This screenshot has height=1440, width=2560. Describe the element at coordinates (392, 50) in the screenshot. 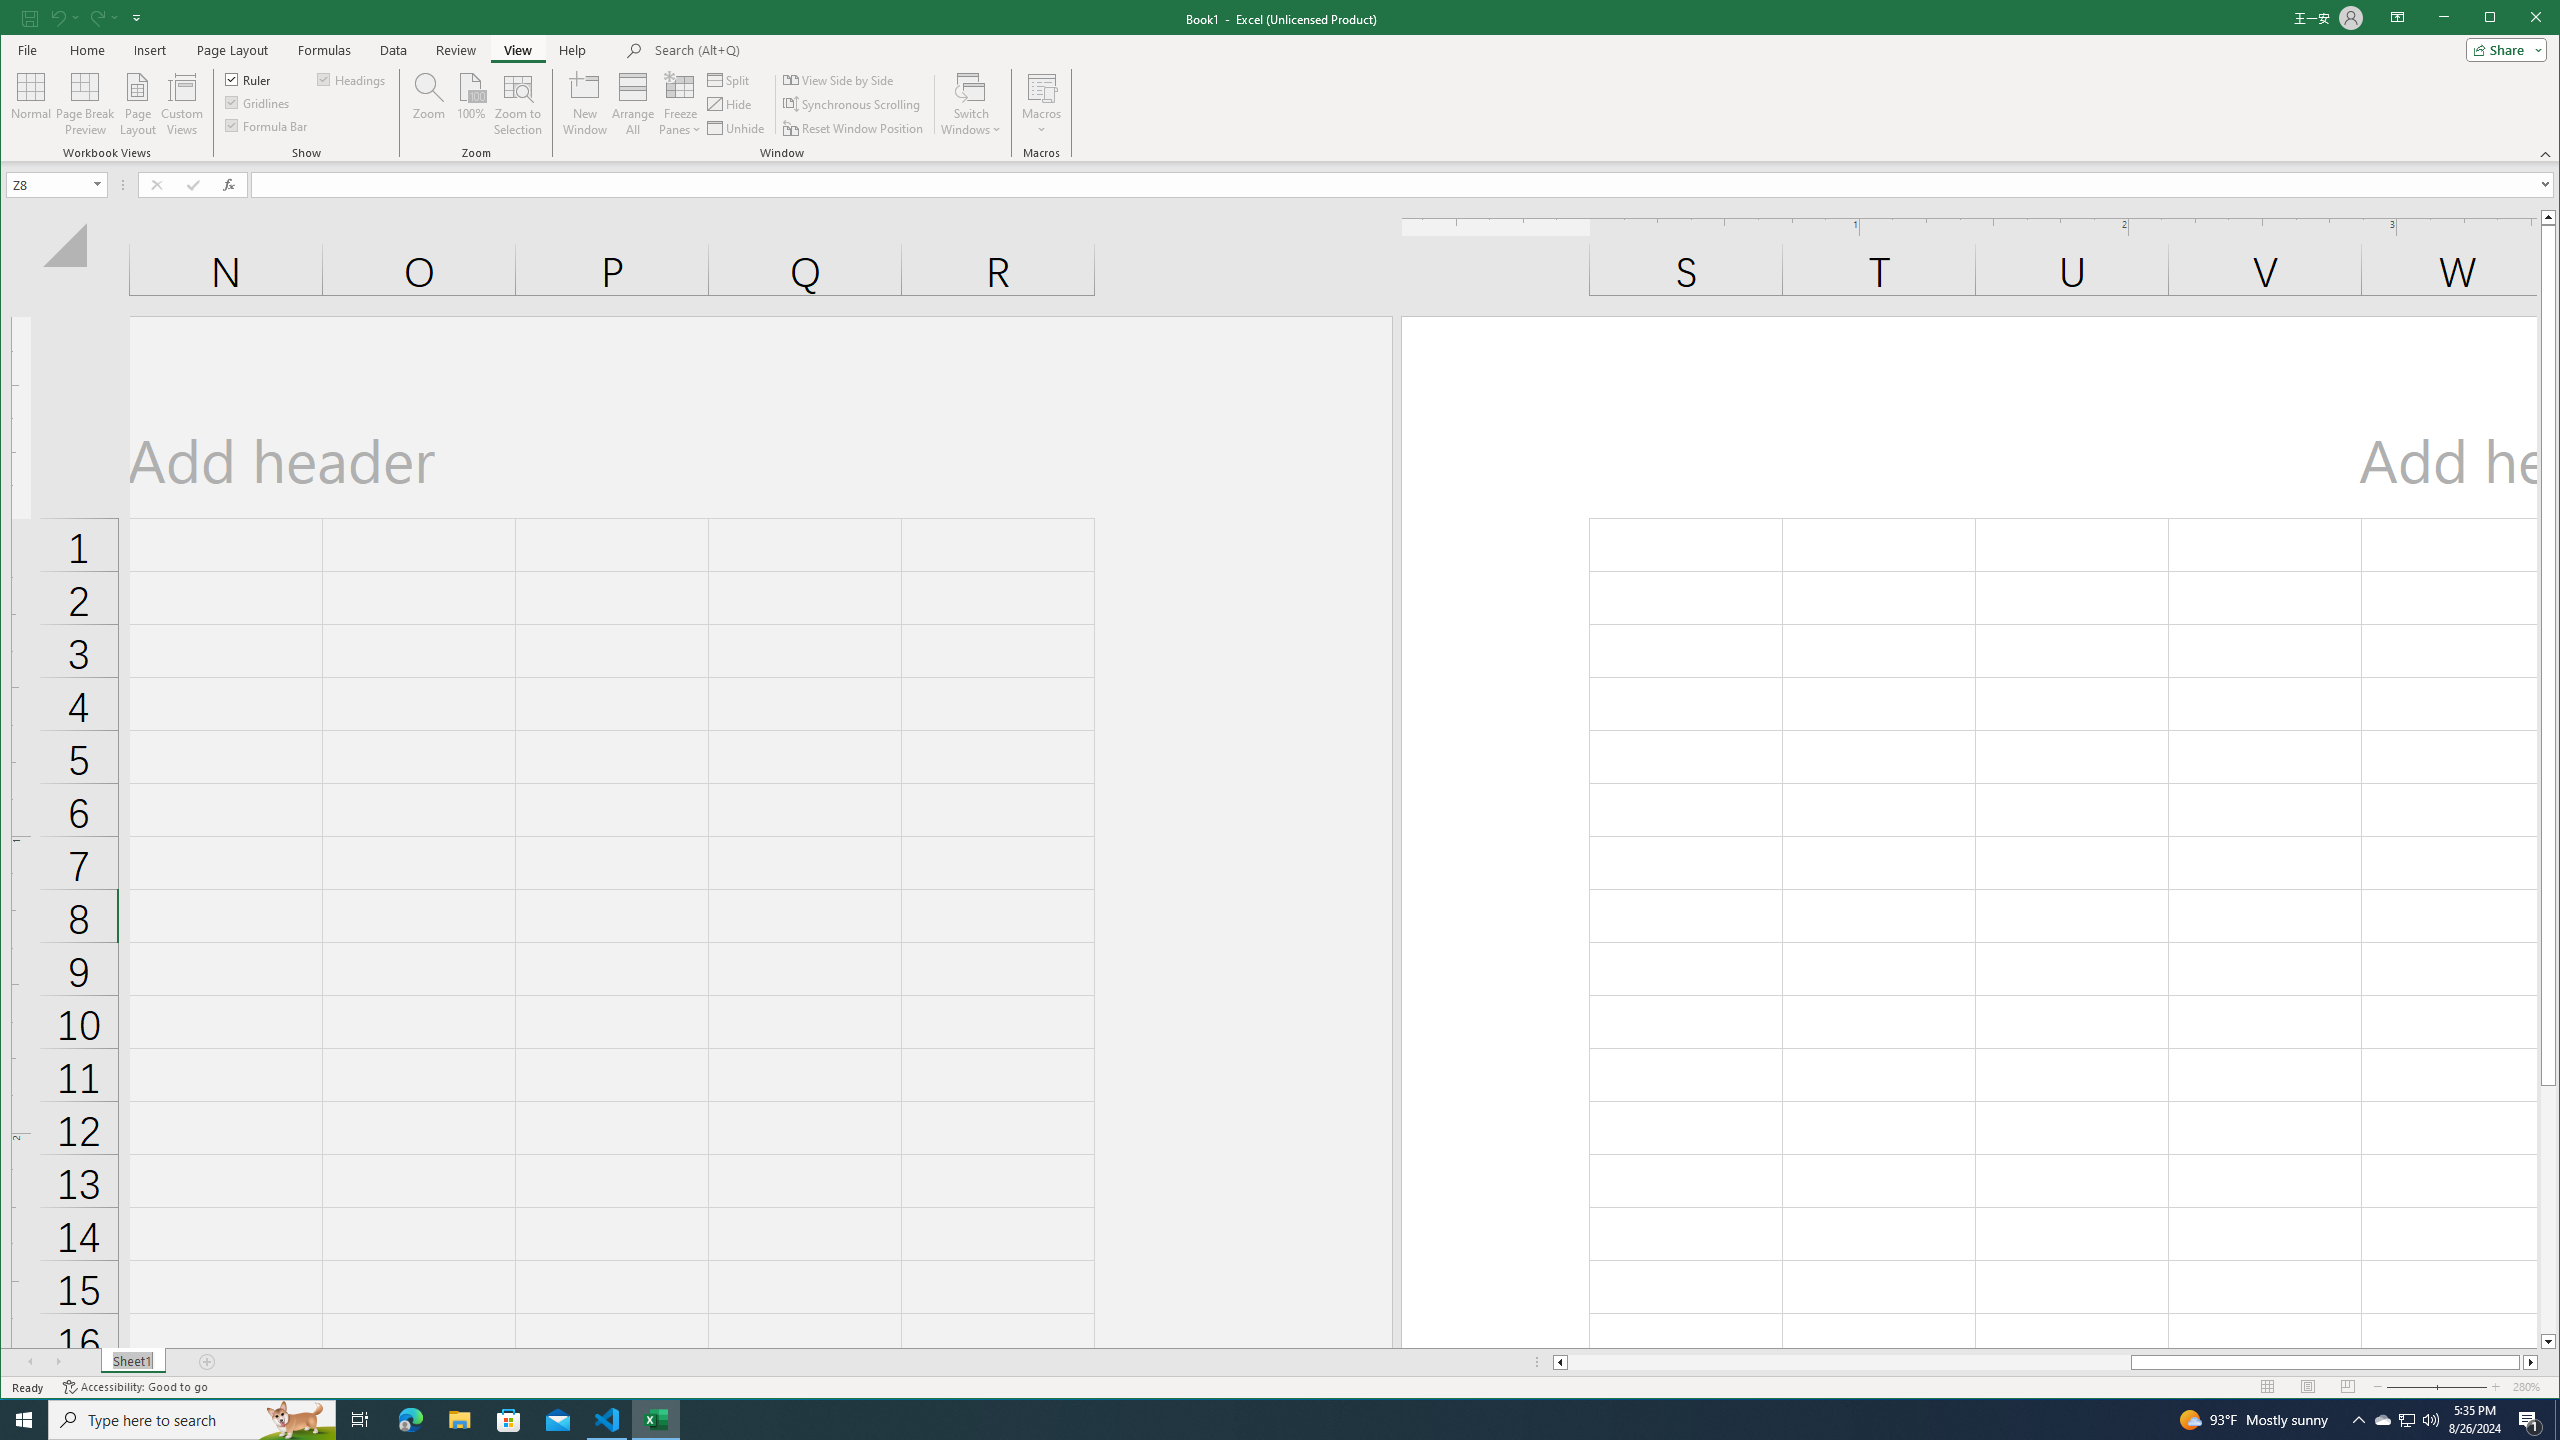

I see `Data` at that location.